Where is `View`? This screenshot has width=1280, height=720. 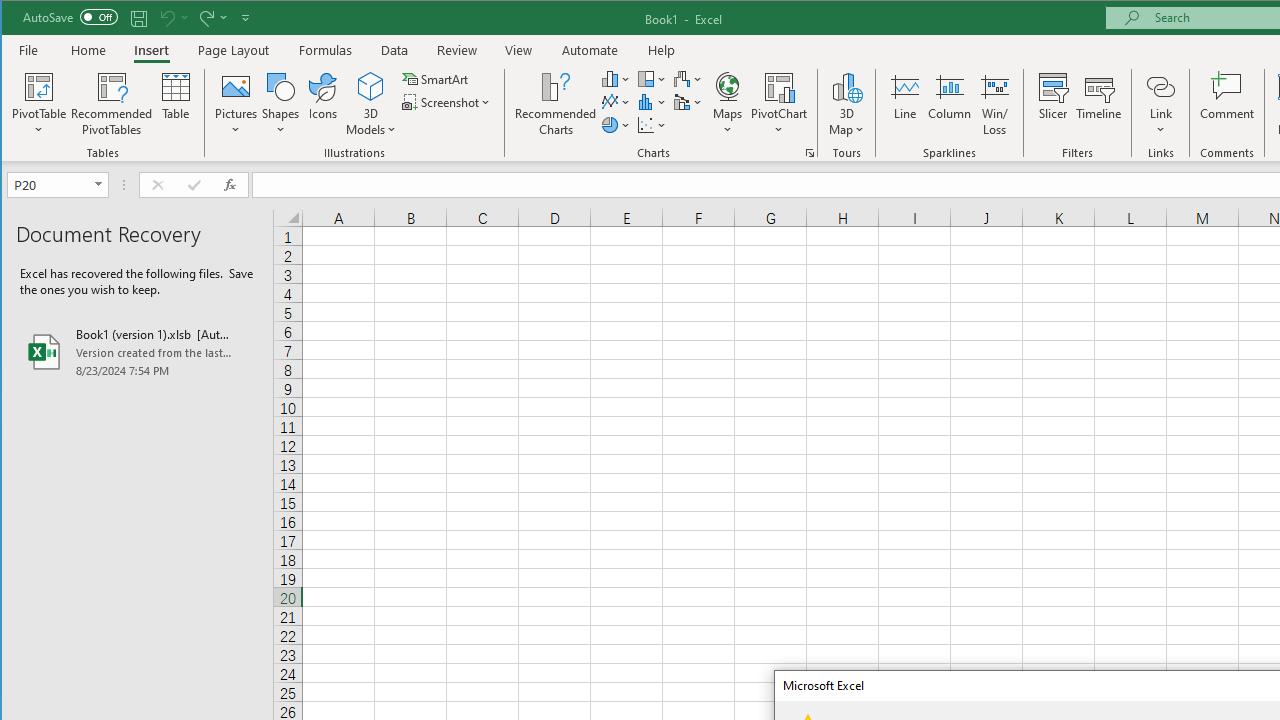
View is located at coordinates (518, 50).